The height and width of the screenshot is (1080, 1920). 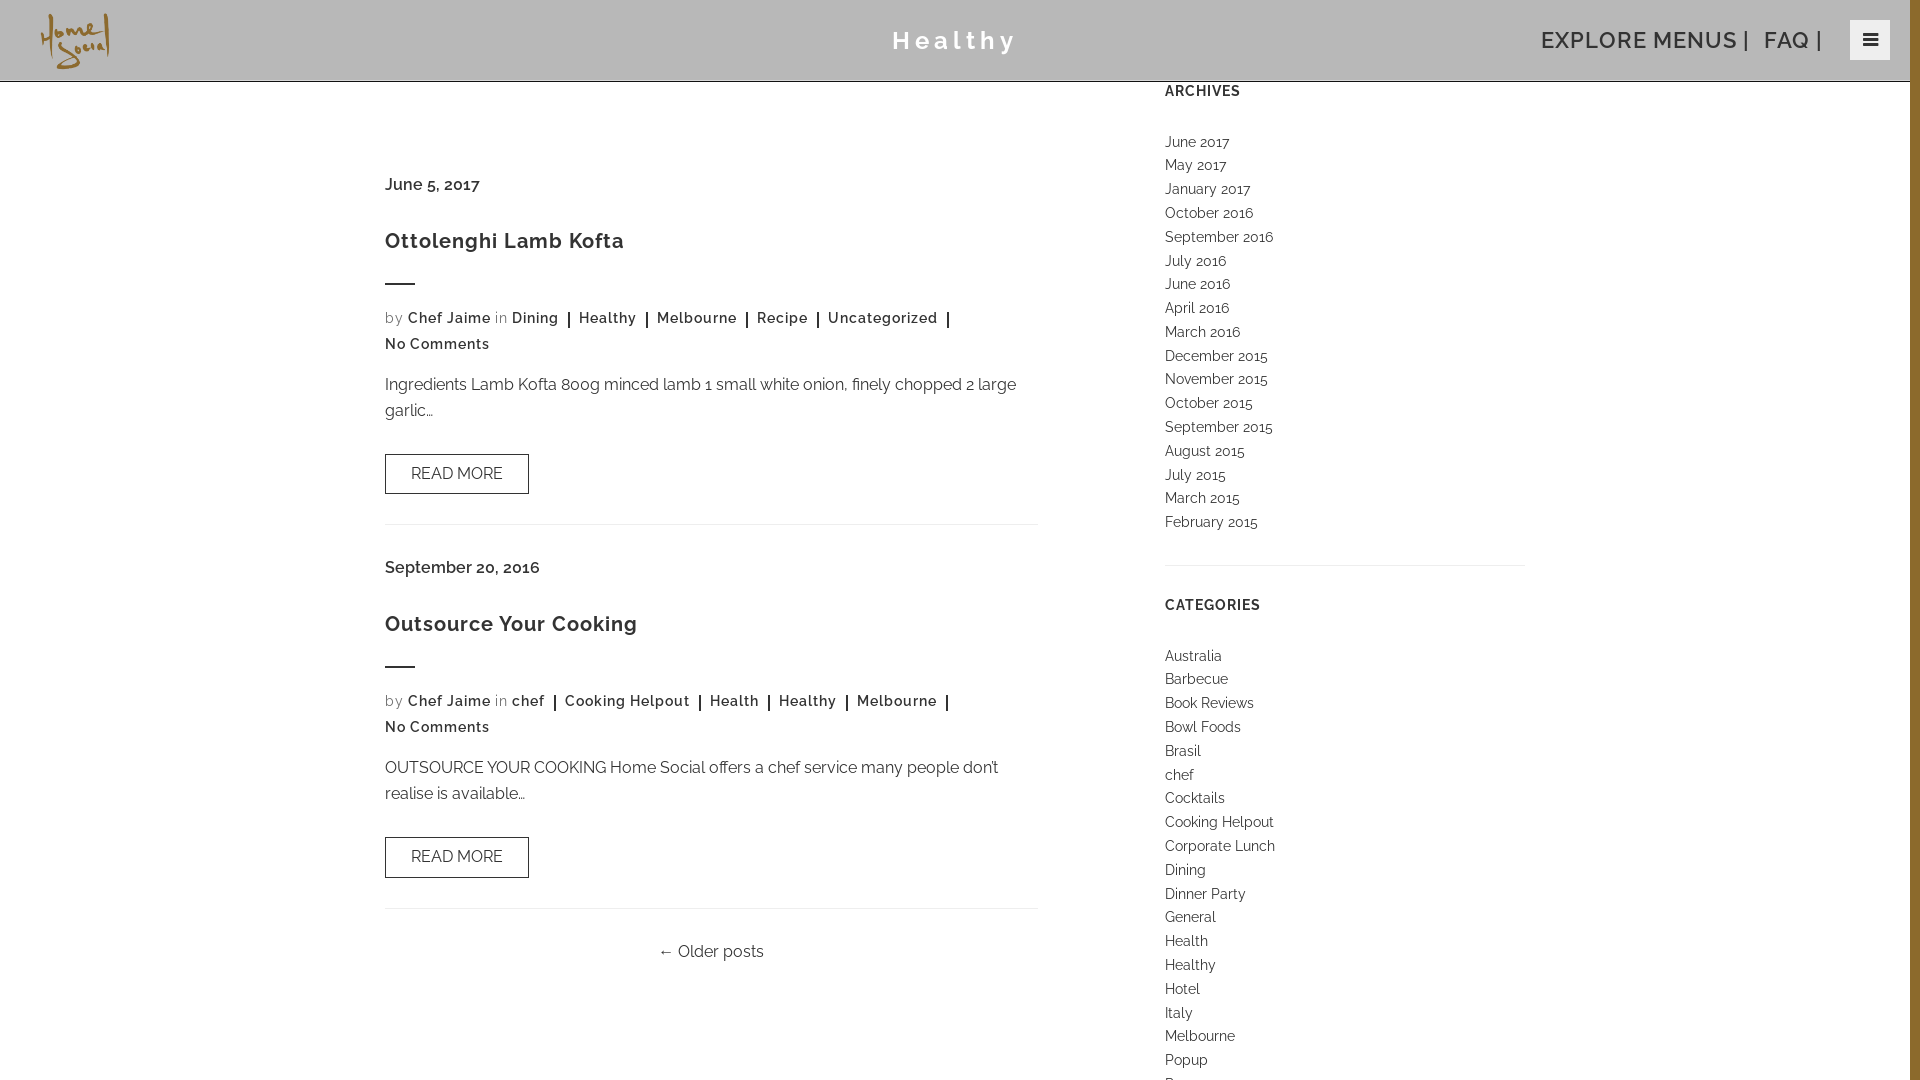 I want to click on Chef Jaime, so click(x=450, y=318).